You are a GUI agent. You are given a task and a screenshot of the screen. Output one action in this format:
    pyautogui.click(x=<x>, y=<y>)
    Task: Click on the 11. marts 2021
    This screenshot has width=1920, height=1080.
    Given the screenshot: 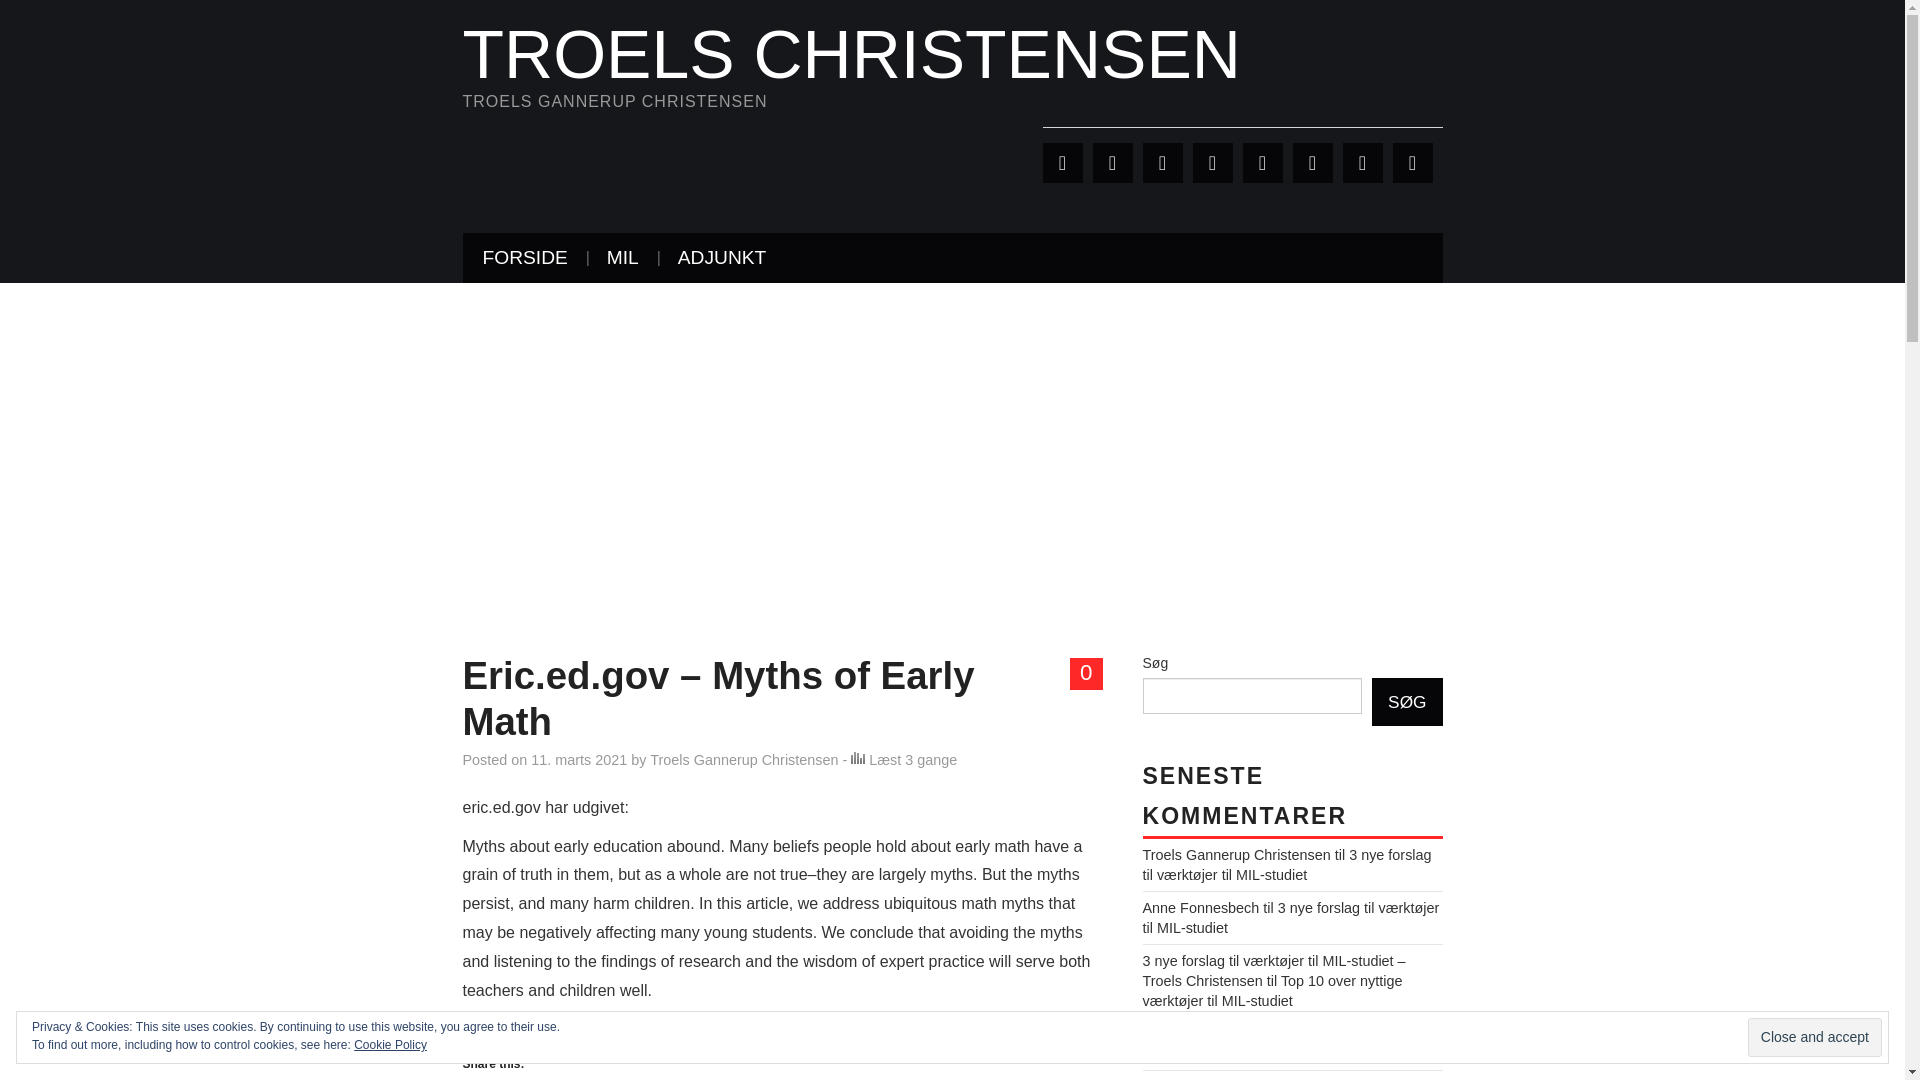 What is the action you would take?
    pyautogui.click(x=579, y=759)
    